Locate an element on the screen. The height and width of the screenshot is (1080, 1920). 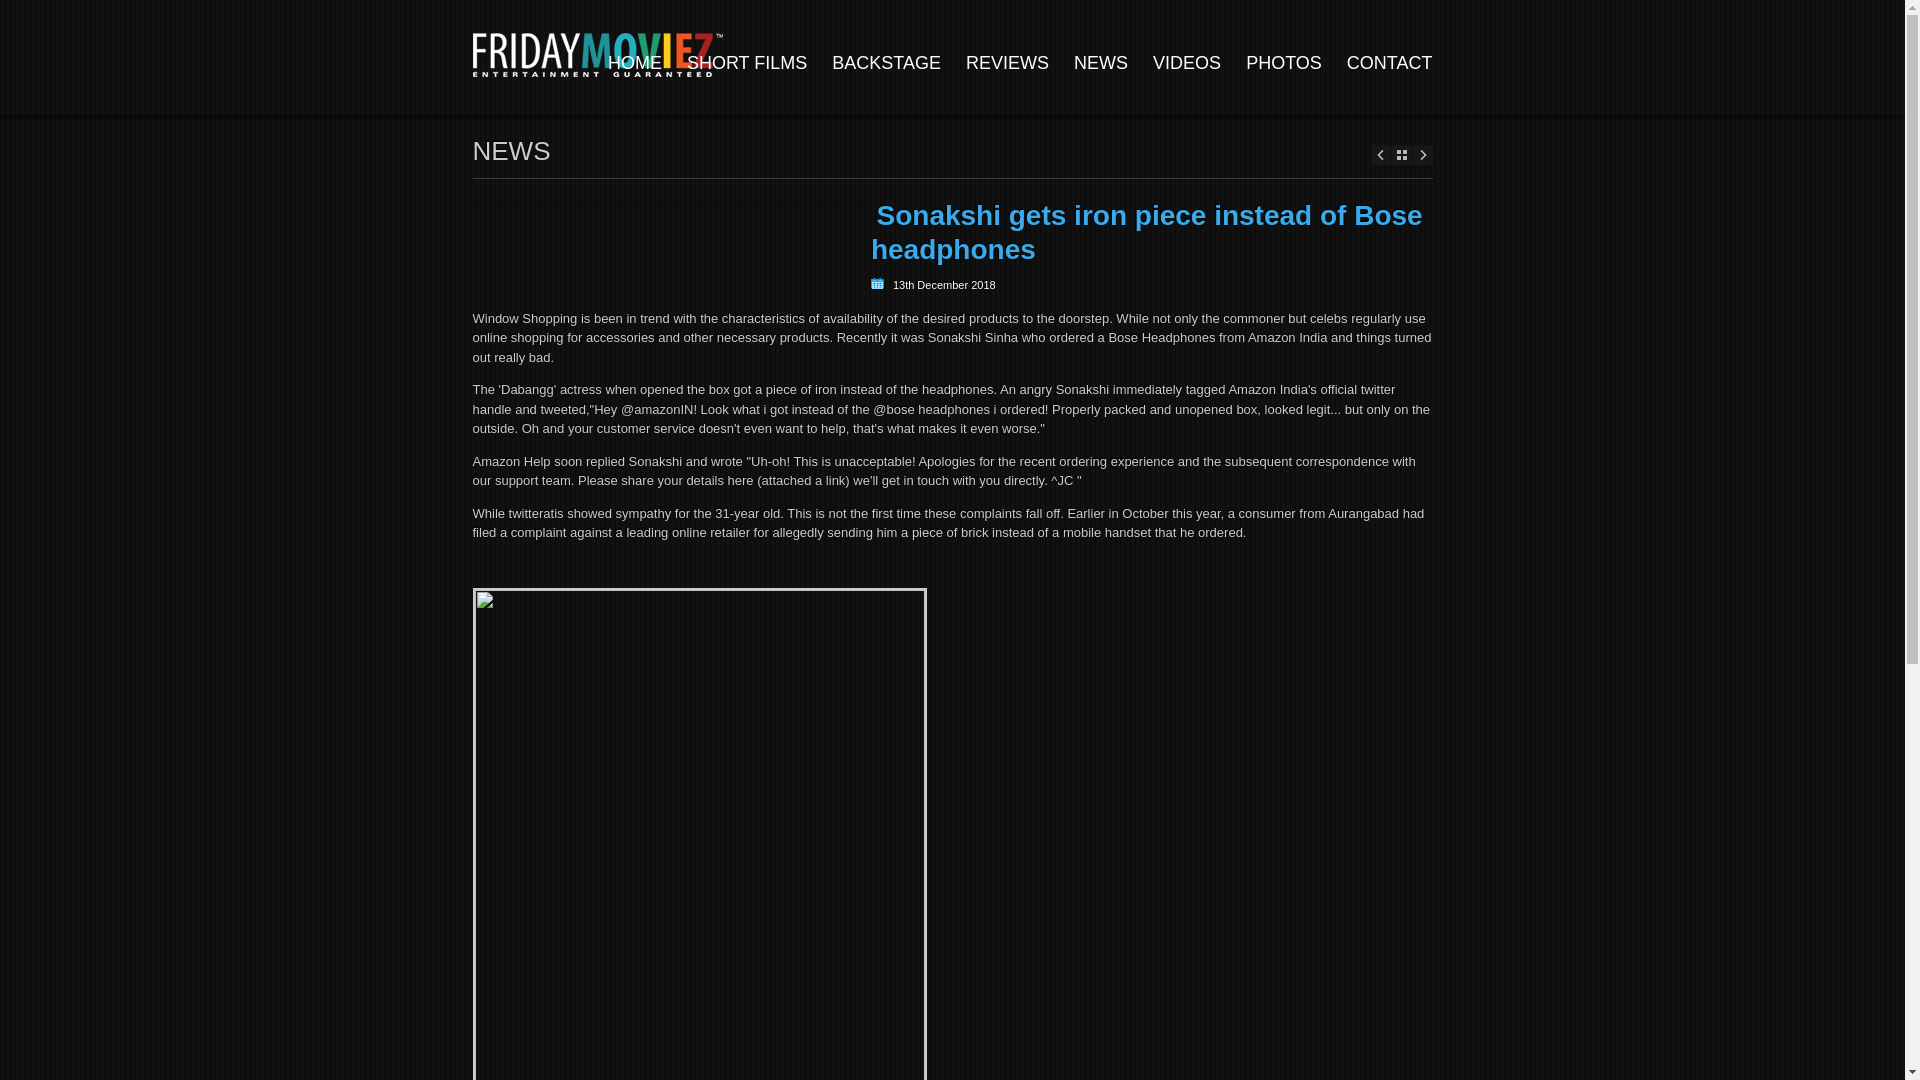
CONTACT is located at coordinates (1390, 62).